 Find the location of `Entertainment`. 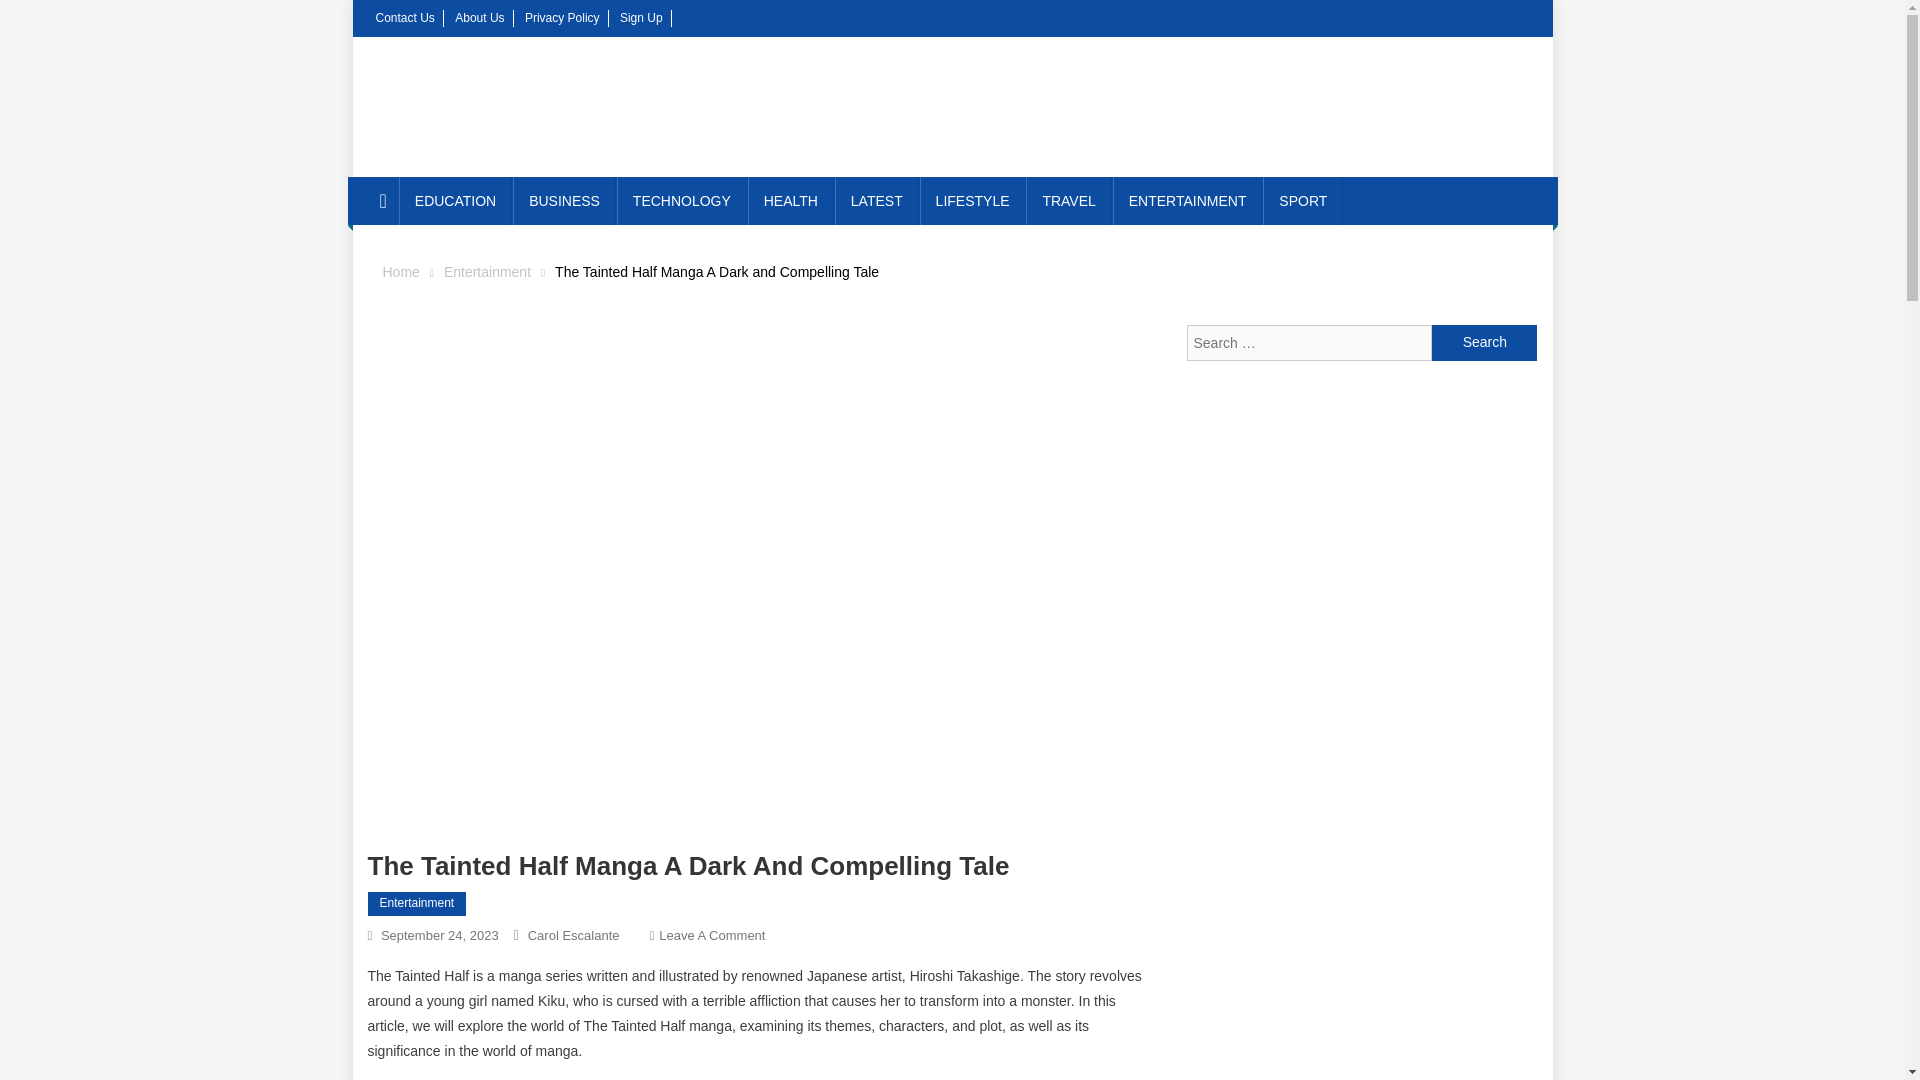

Entertainment is located at coordinates (487, 271).